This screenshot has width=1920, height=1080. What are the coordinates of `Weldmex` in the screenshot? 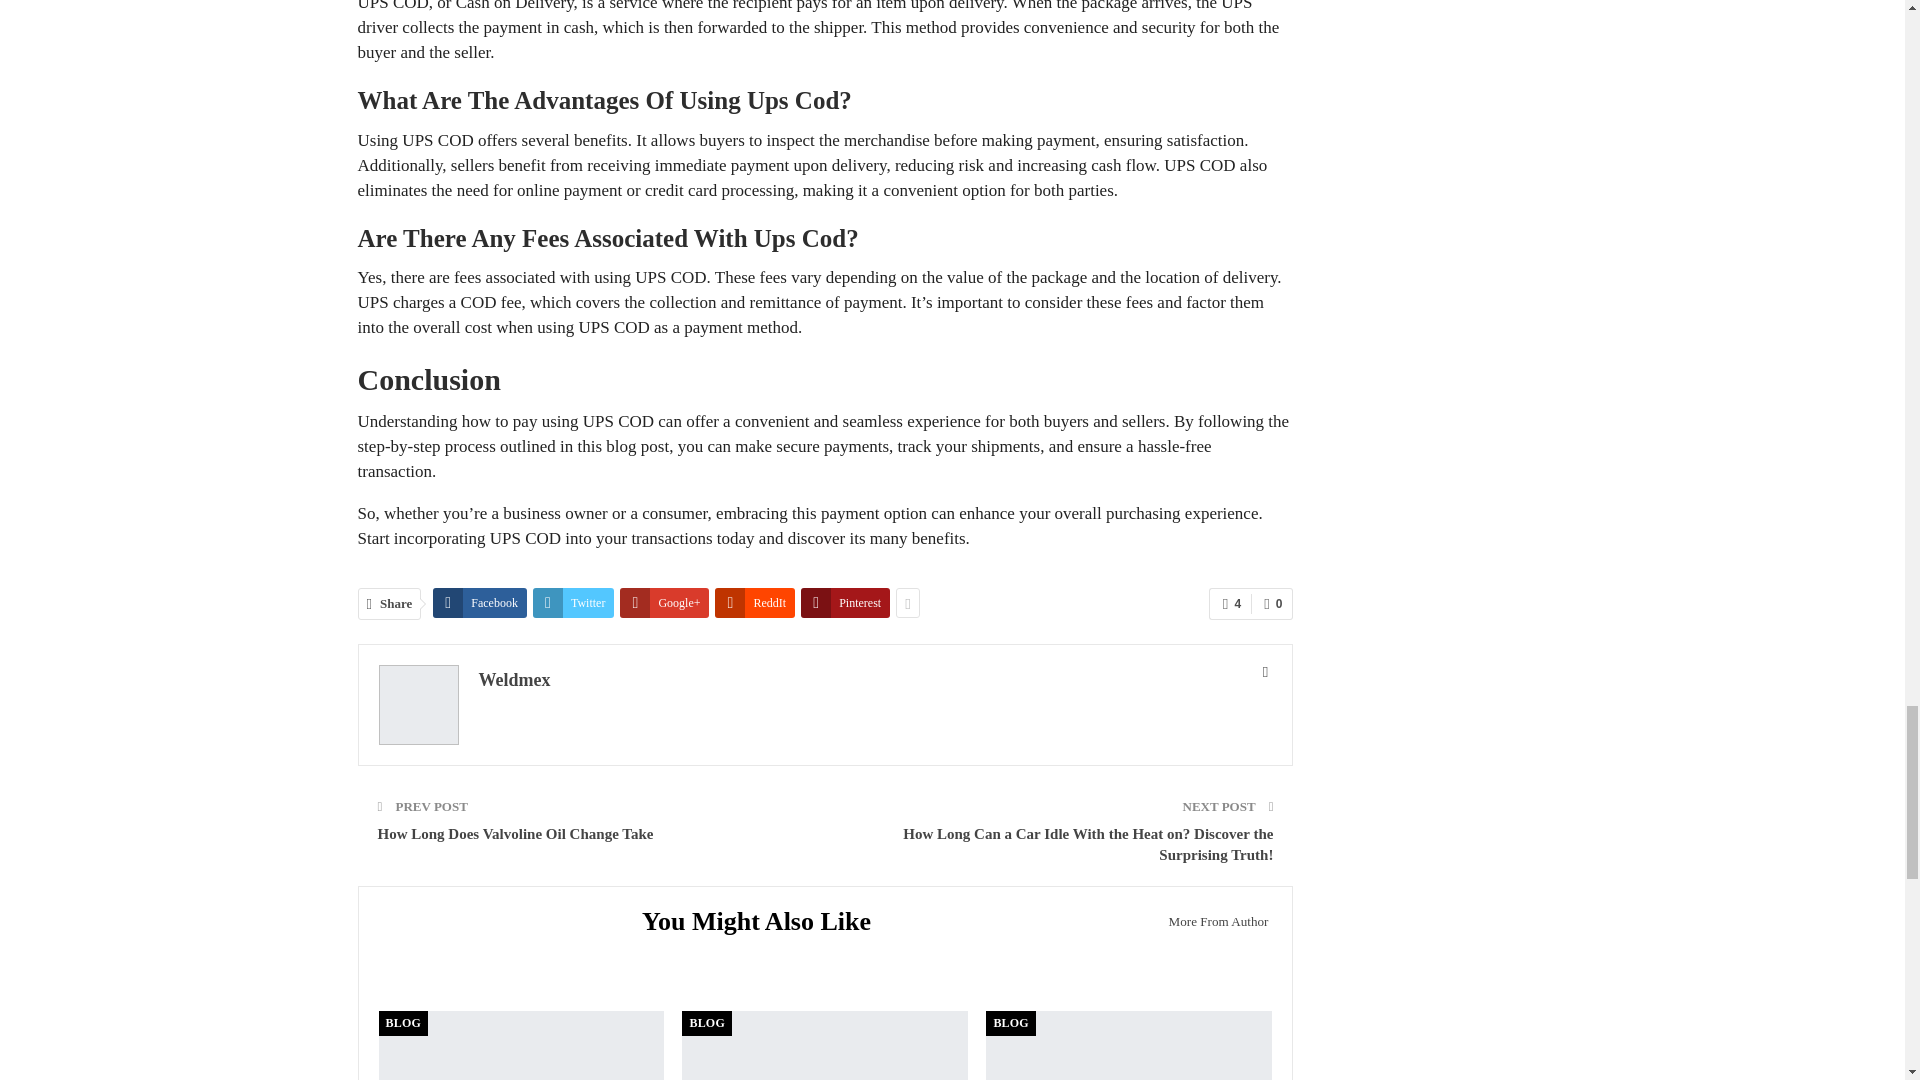 It's located at (514, 680).